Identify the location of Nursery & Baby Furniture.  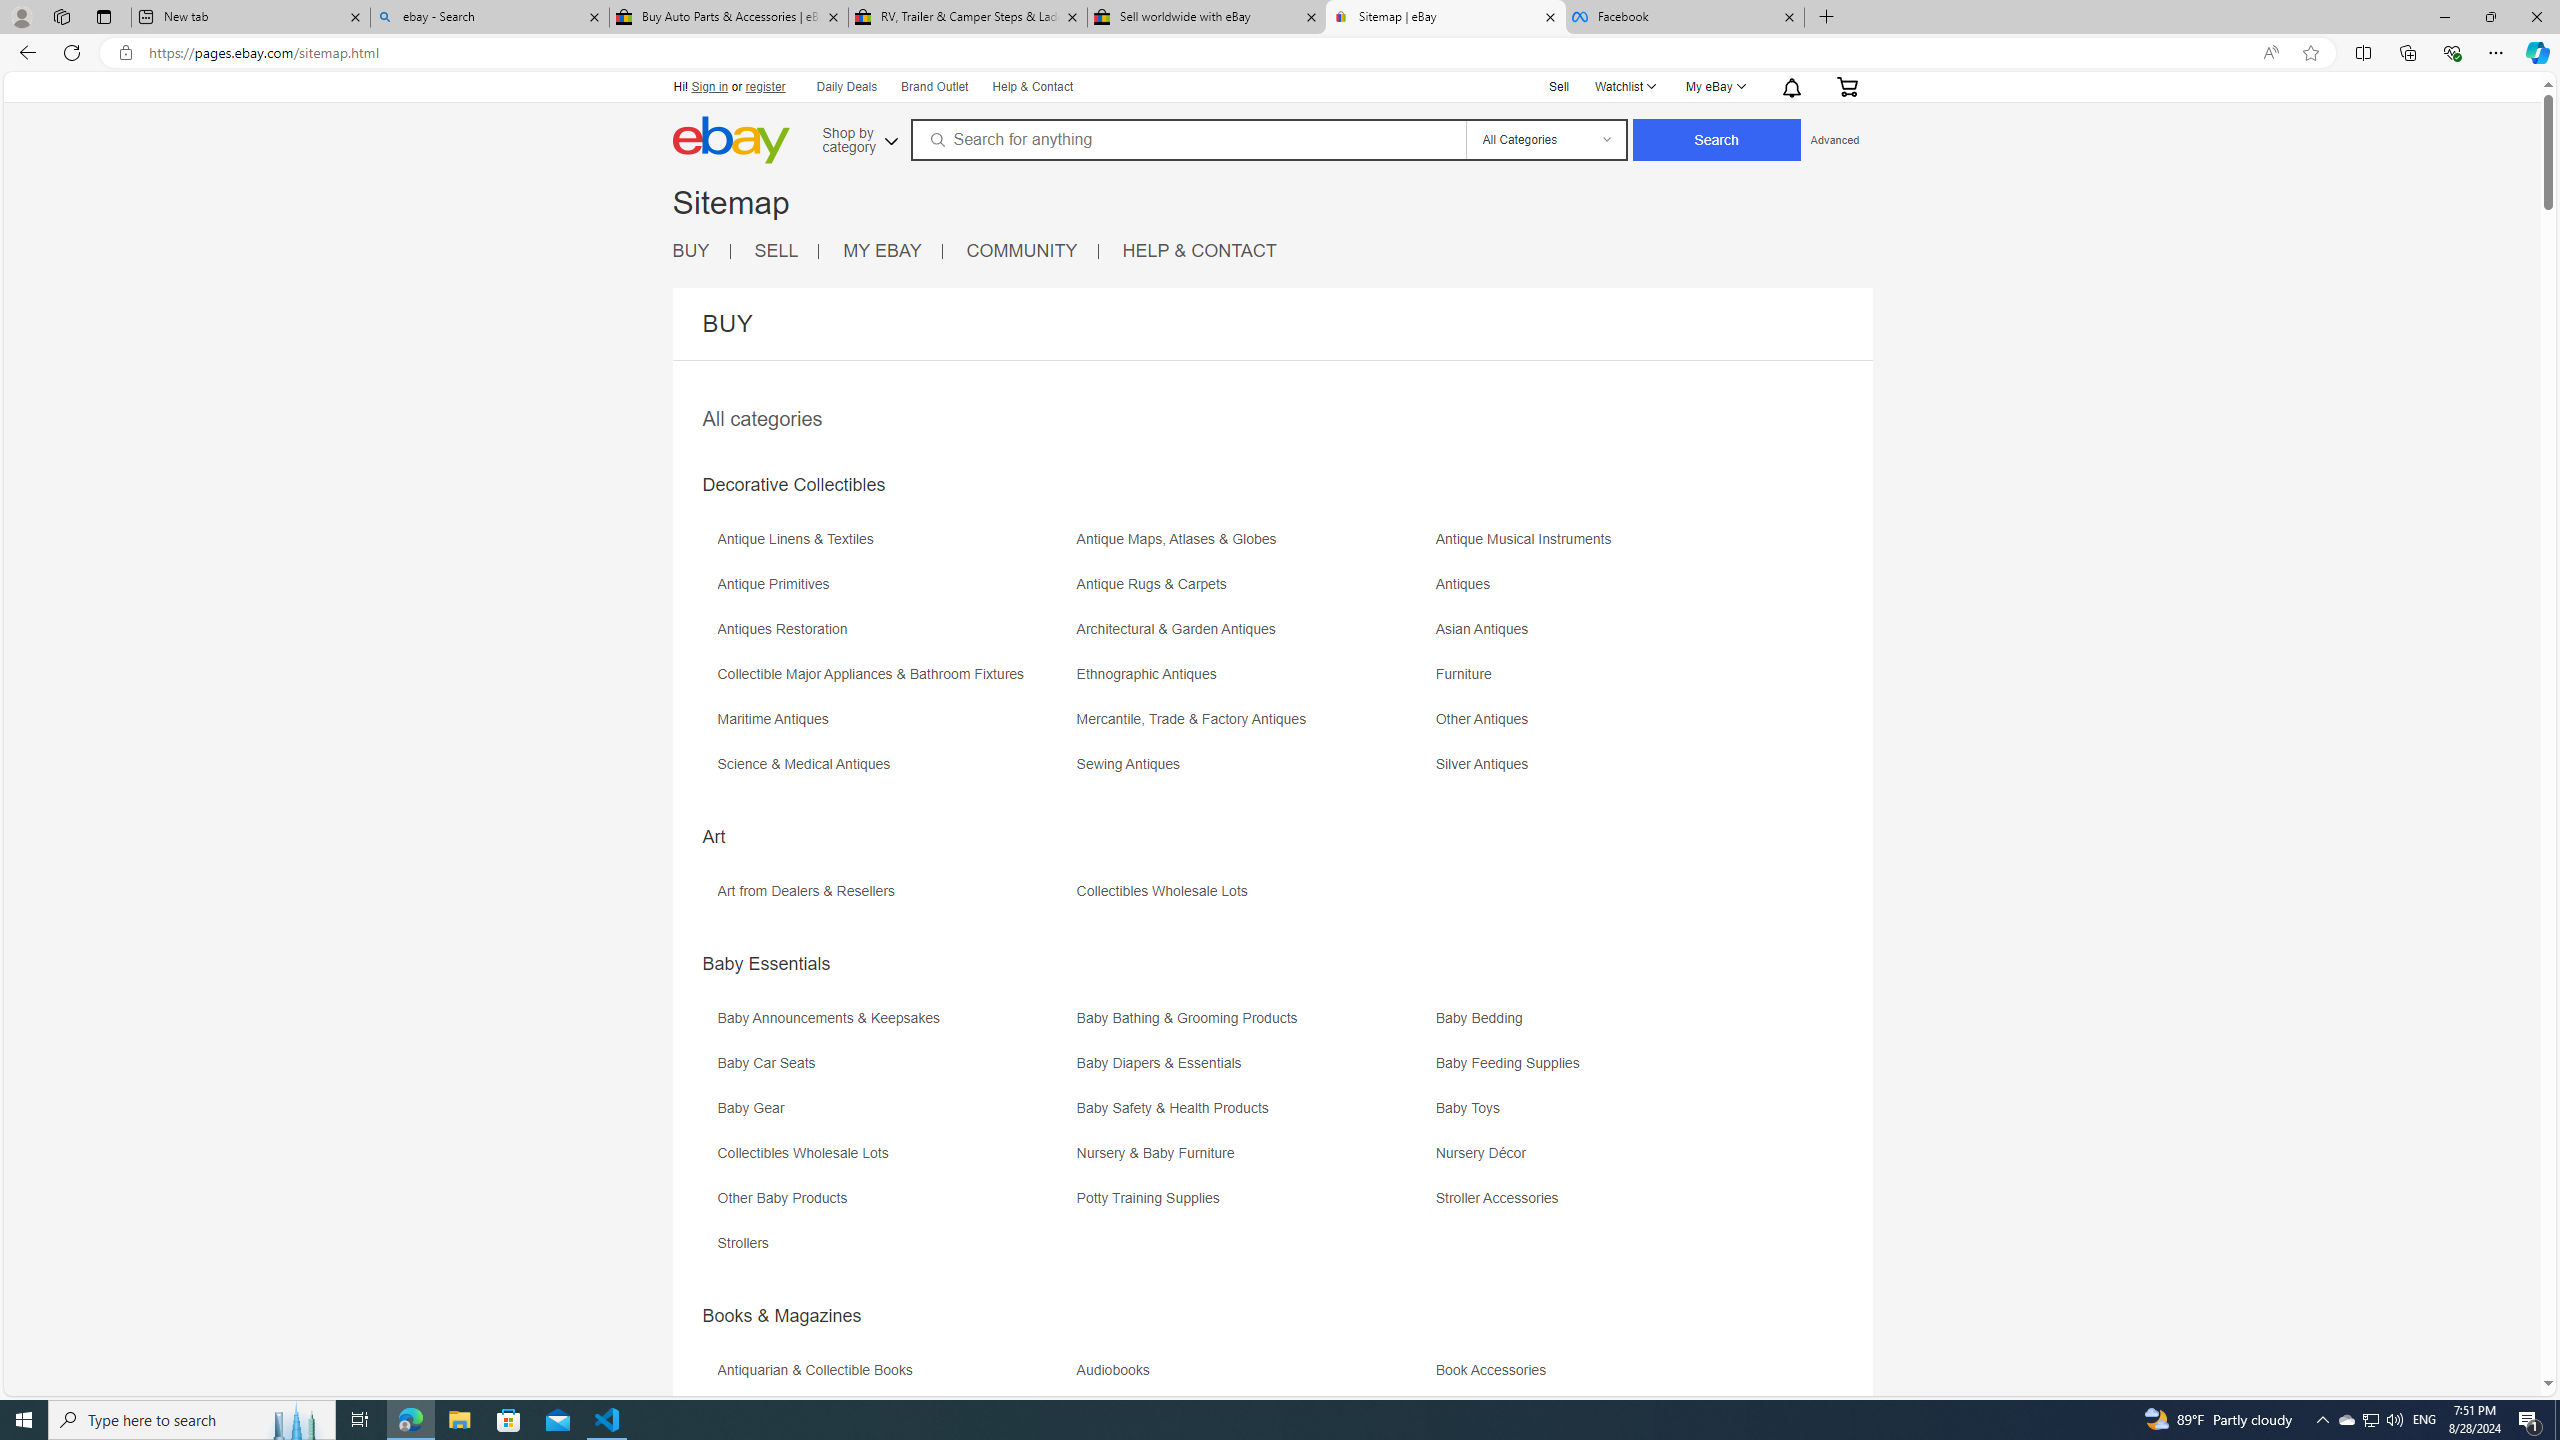
(1160, 1153).